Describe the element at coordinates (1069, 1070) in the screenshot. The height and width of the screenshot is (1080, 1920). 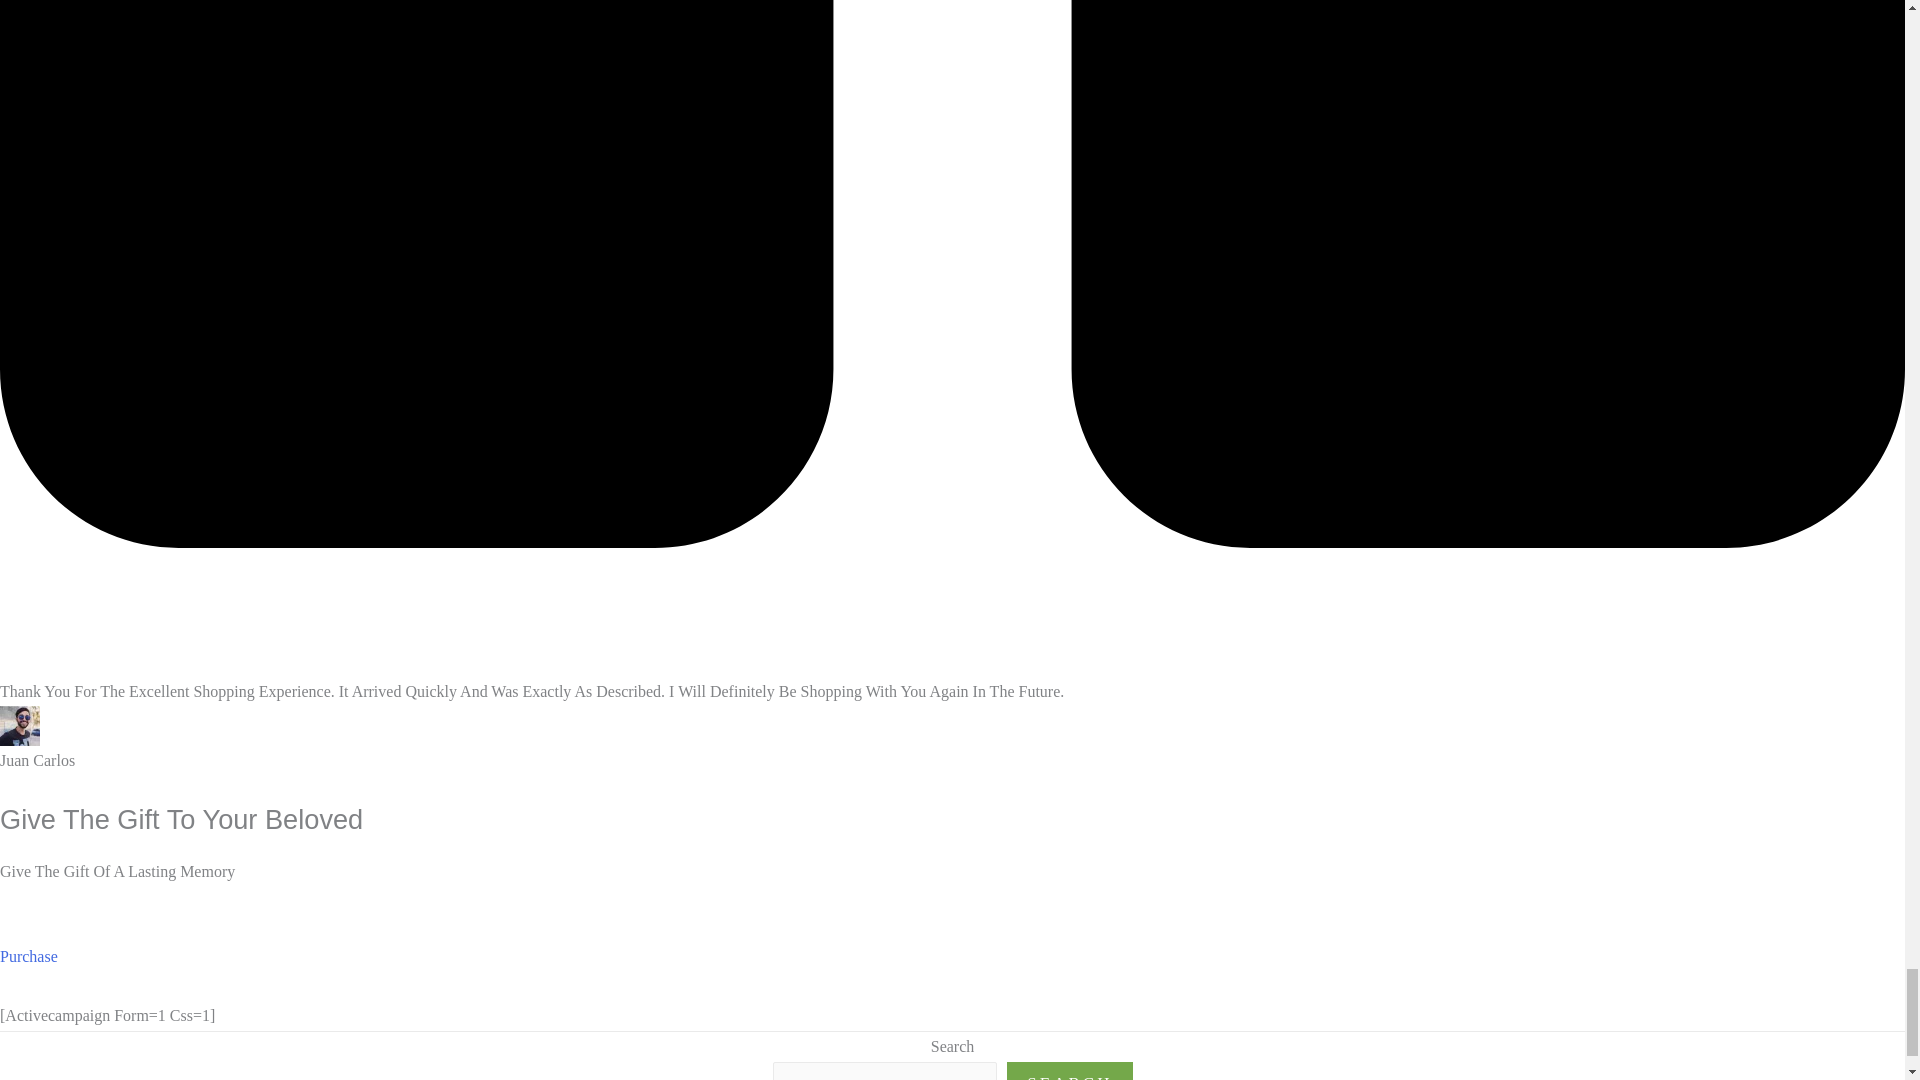
I see `SEARCH` at that location.